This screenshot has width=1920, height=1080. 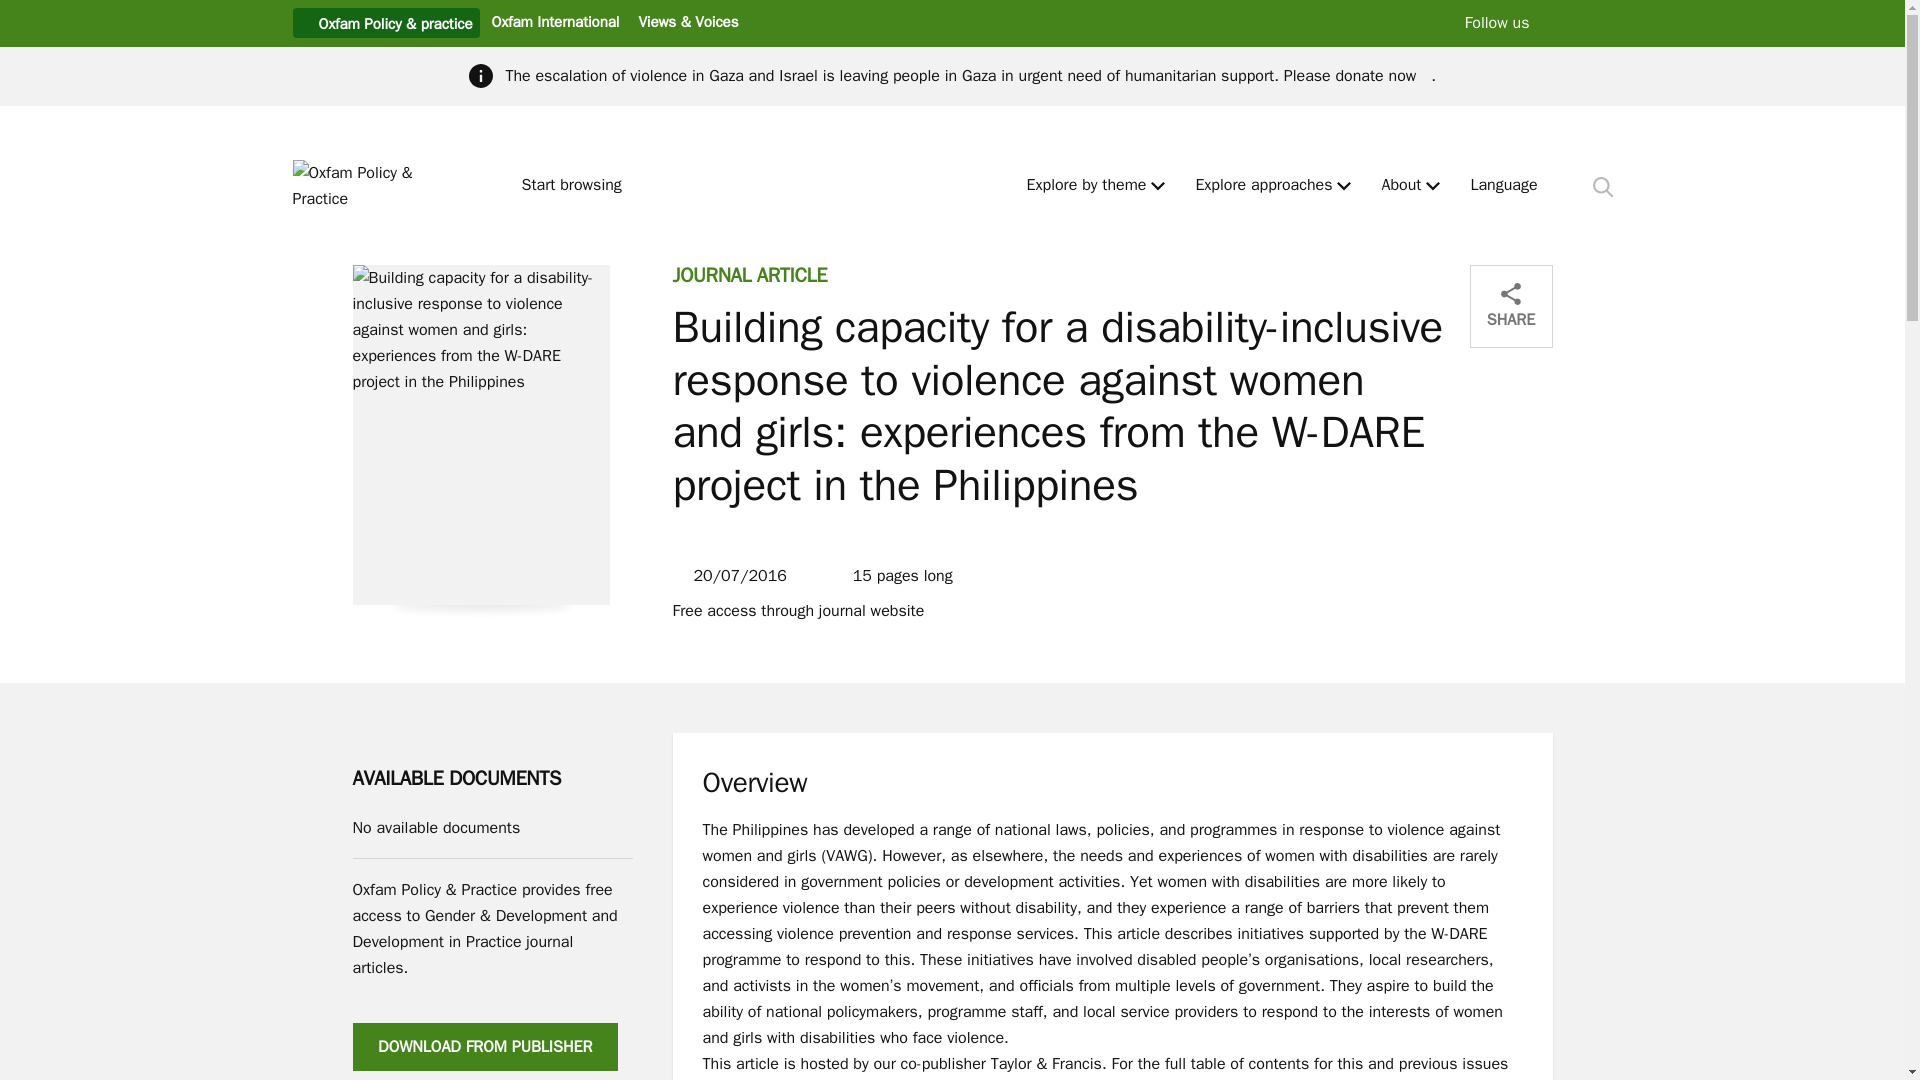 I want to click on About, so click(x=1400, y=186).